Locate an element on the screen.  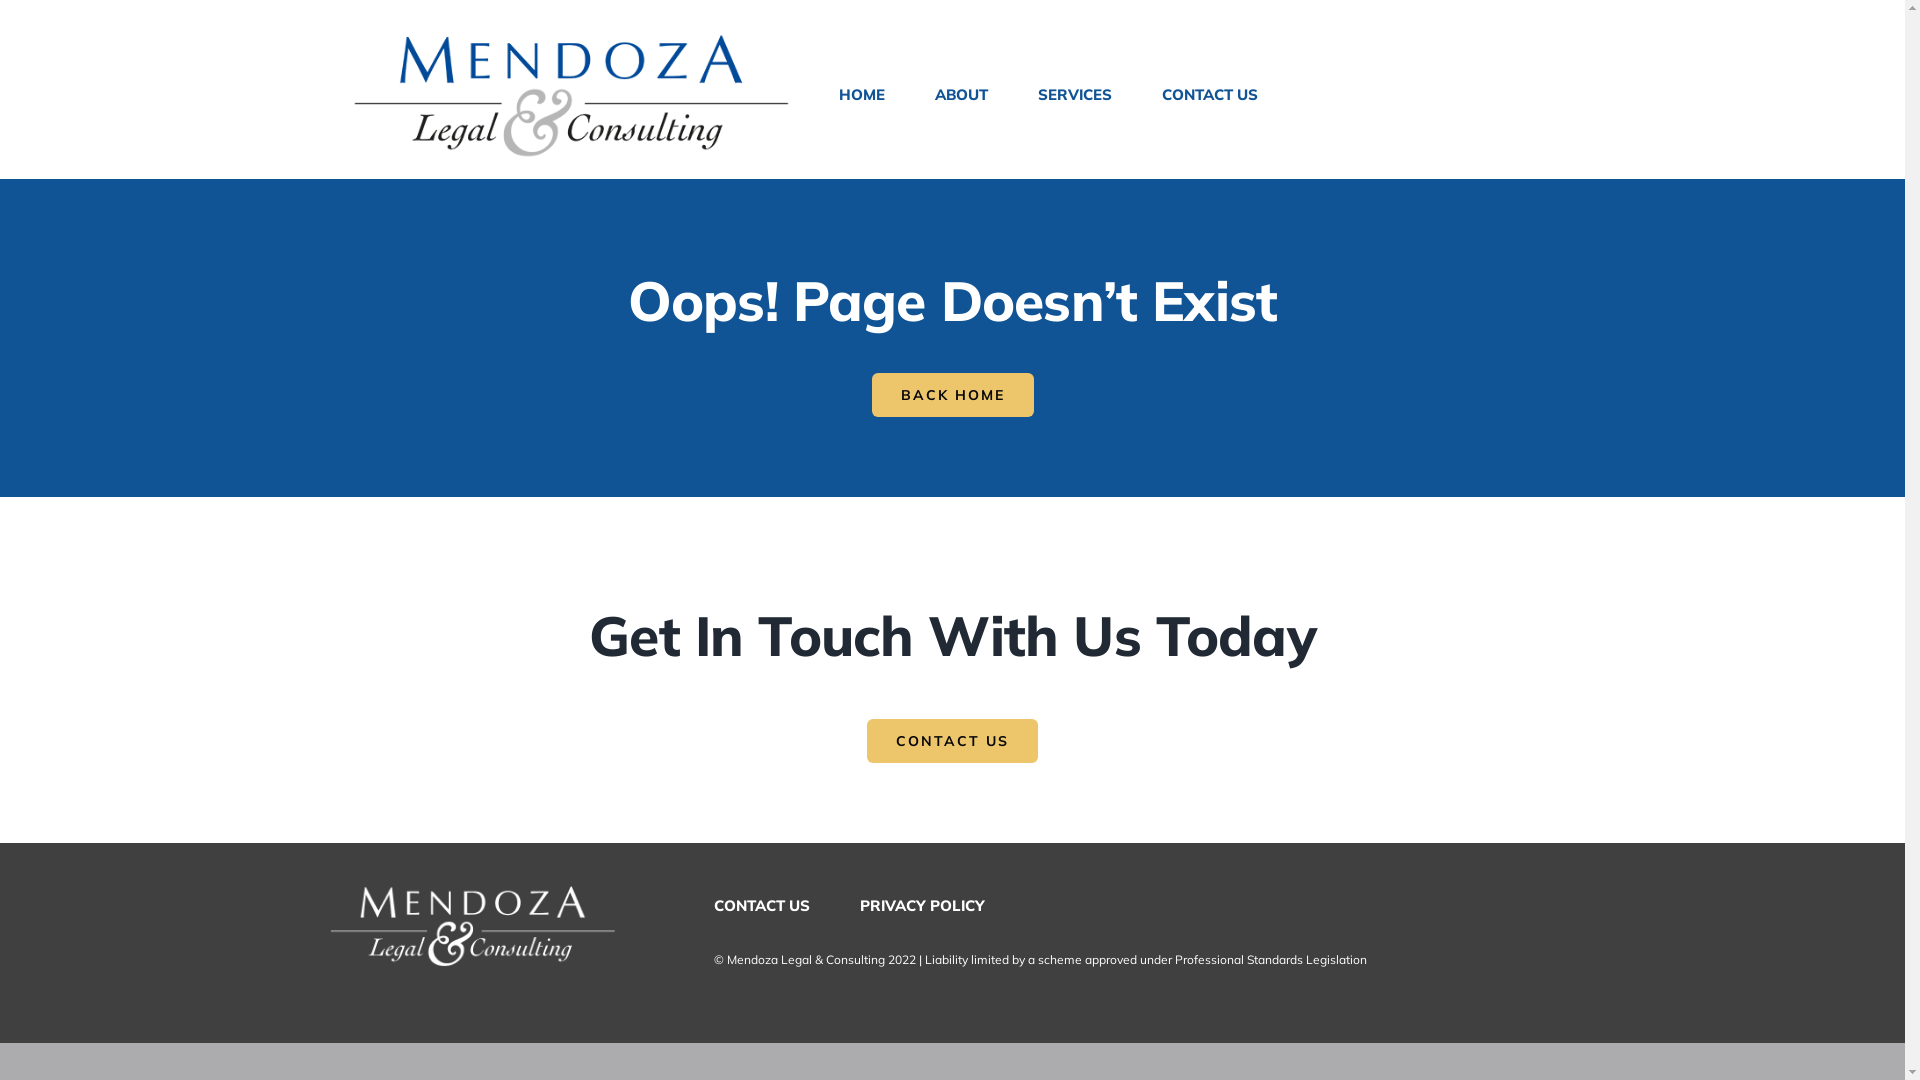
HOME is located at coordinates (862, 94).